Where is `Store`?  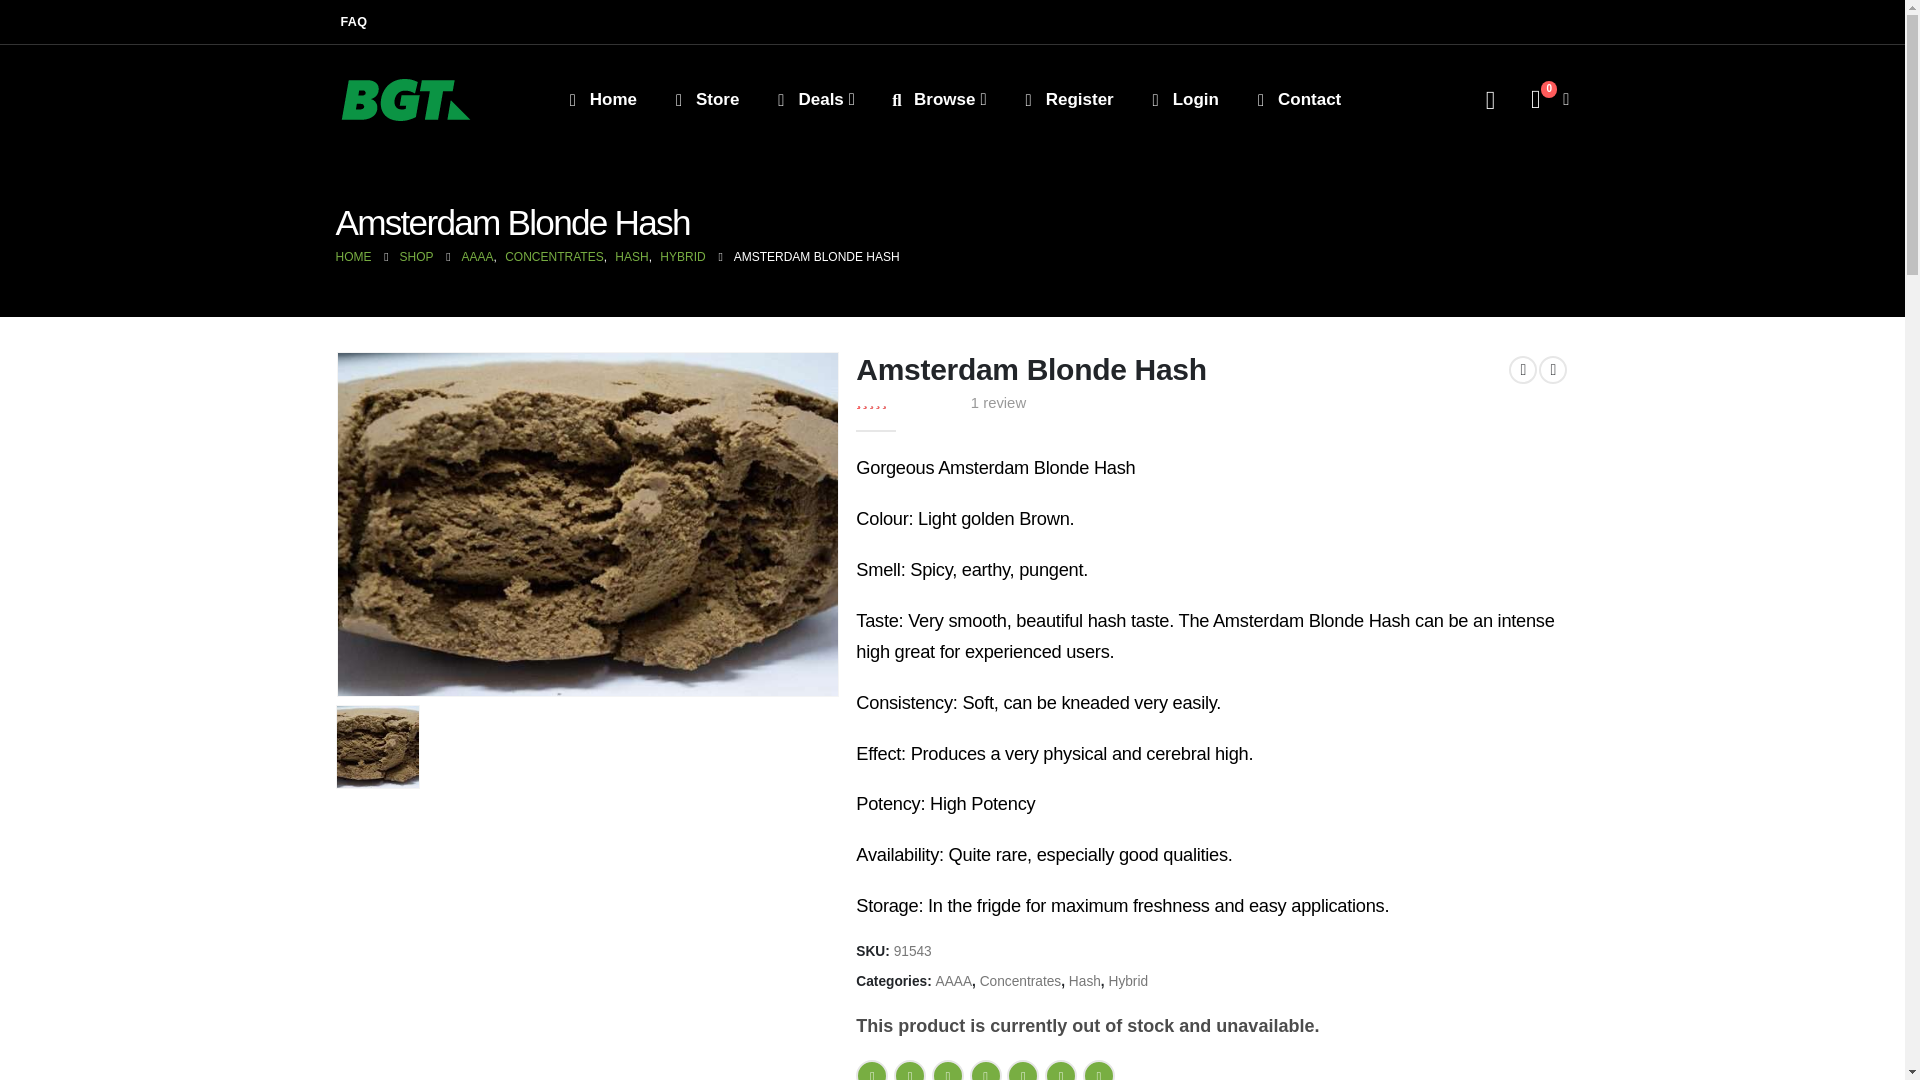
Store is located at coordinates (704, 100).